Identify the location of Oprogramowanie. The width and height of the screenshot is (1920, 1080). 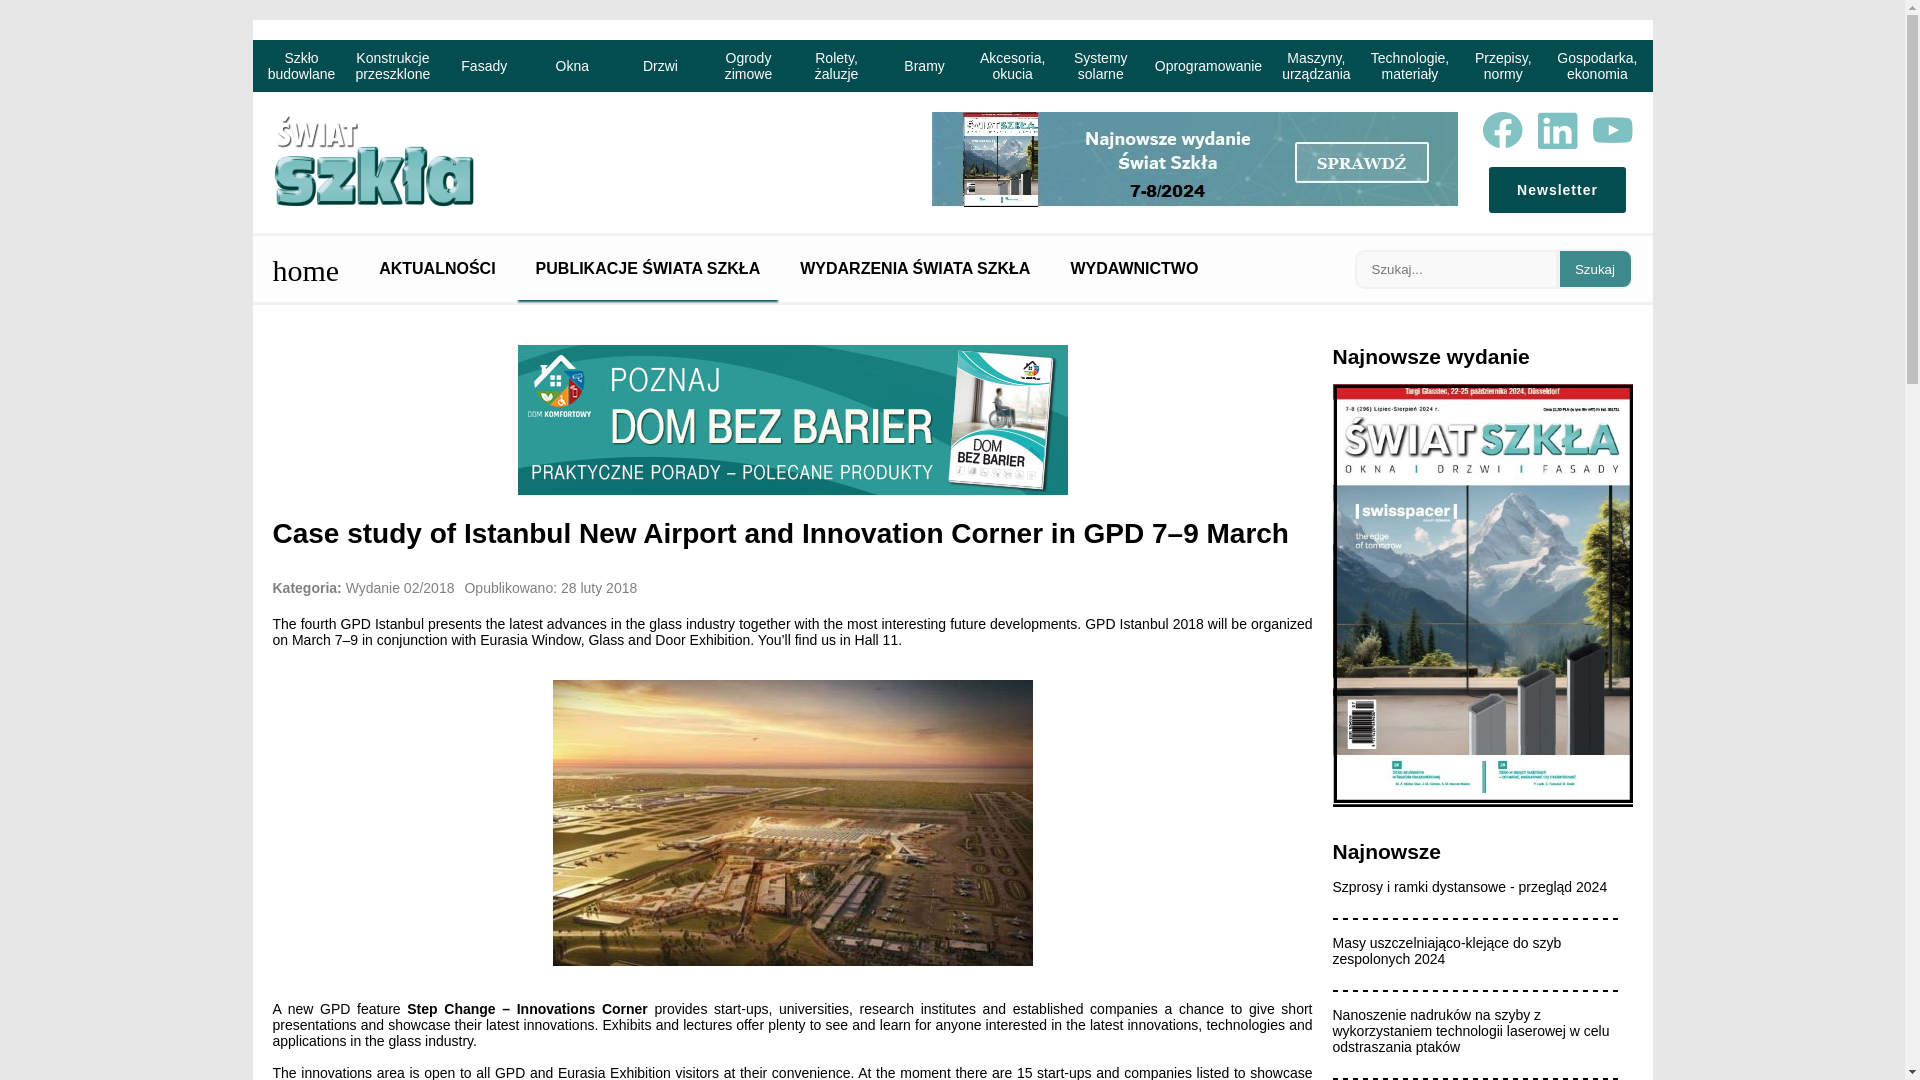
(1208, 65).